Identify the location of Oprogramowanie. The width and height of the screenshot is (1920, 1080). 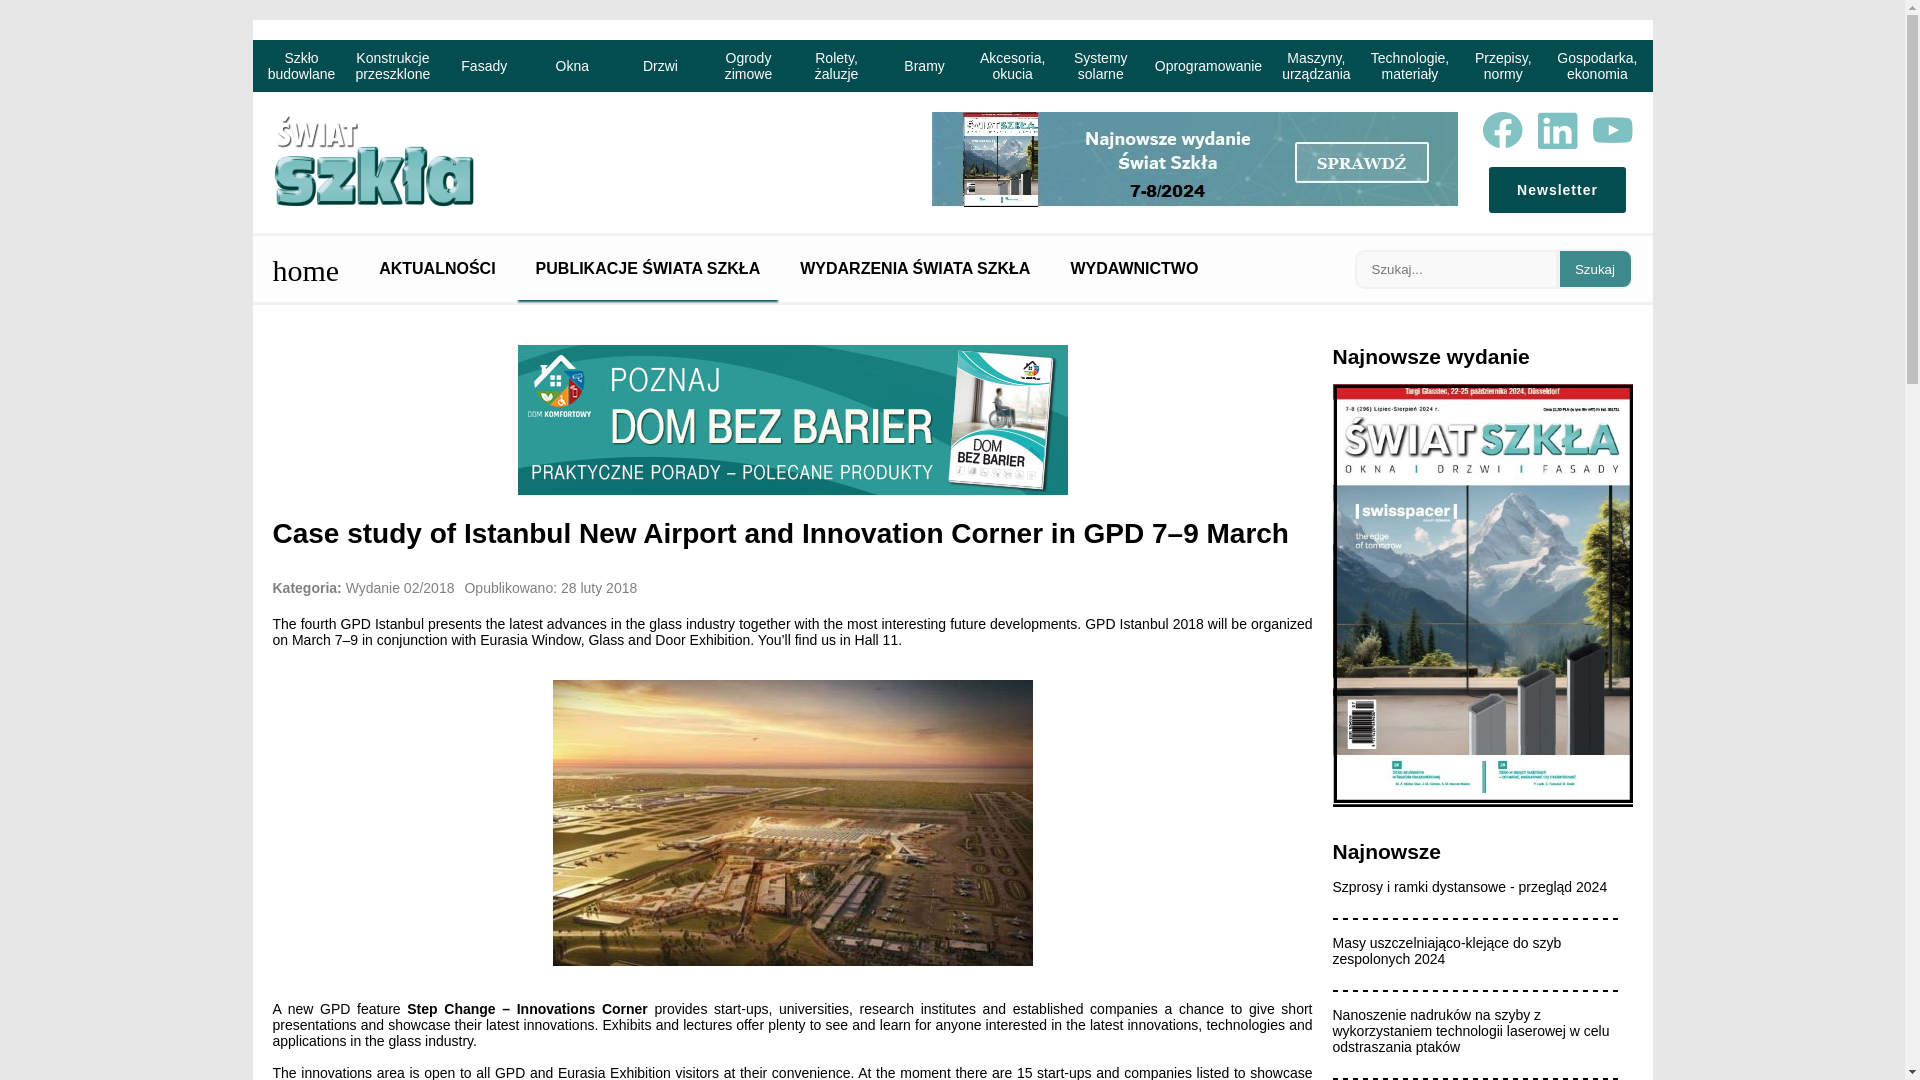
(1208, 65).